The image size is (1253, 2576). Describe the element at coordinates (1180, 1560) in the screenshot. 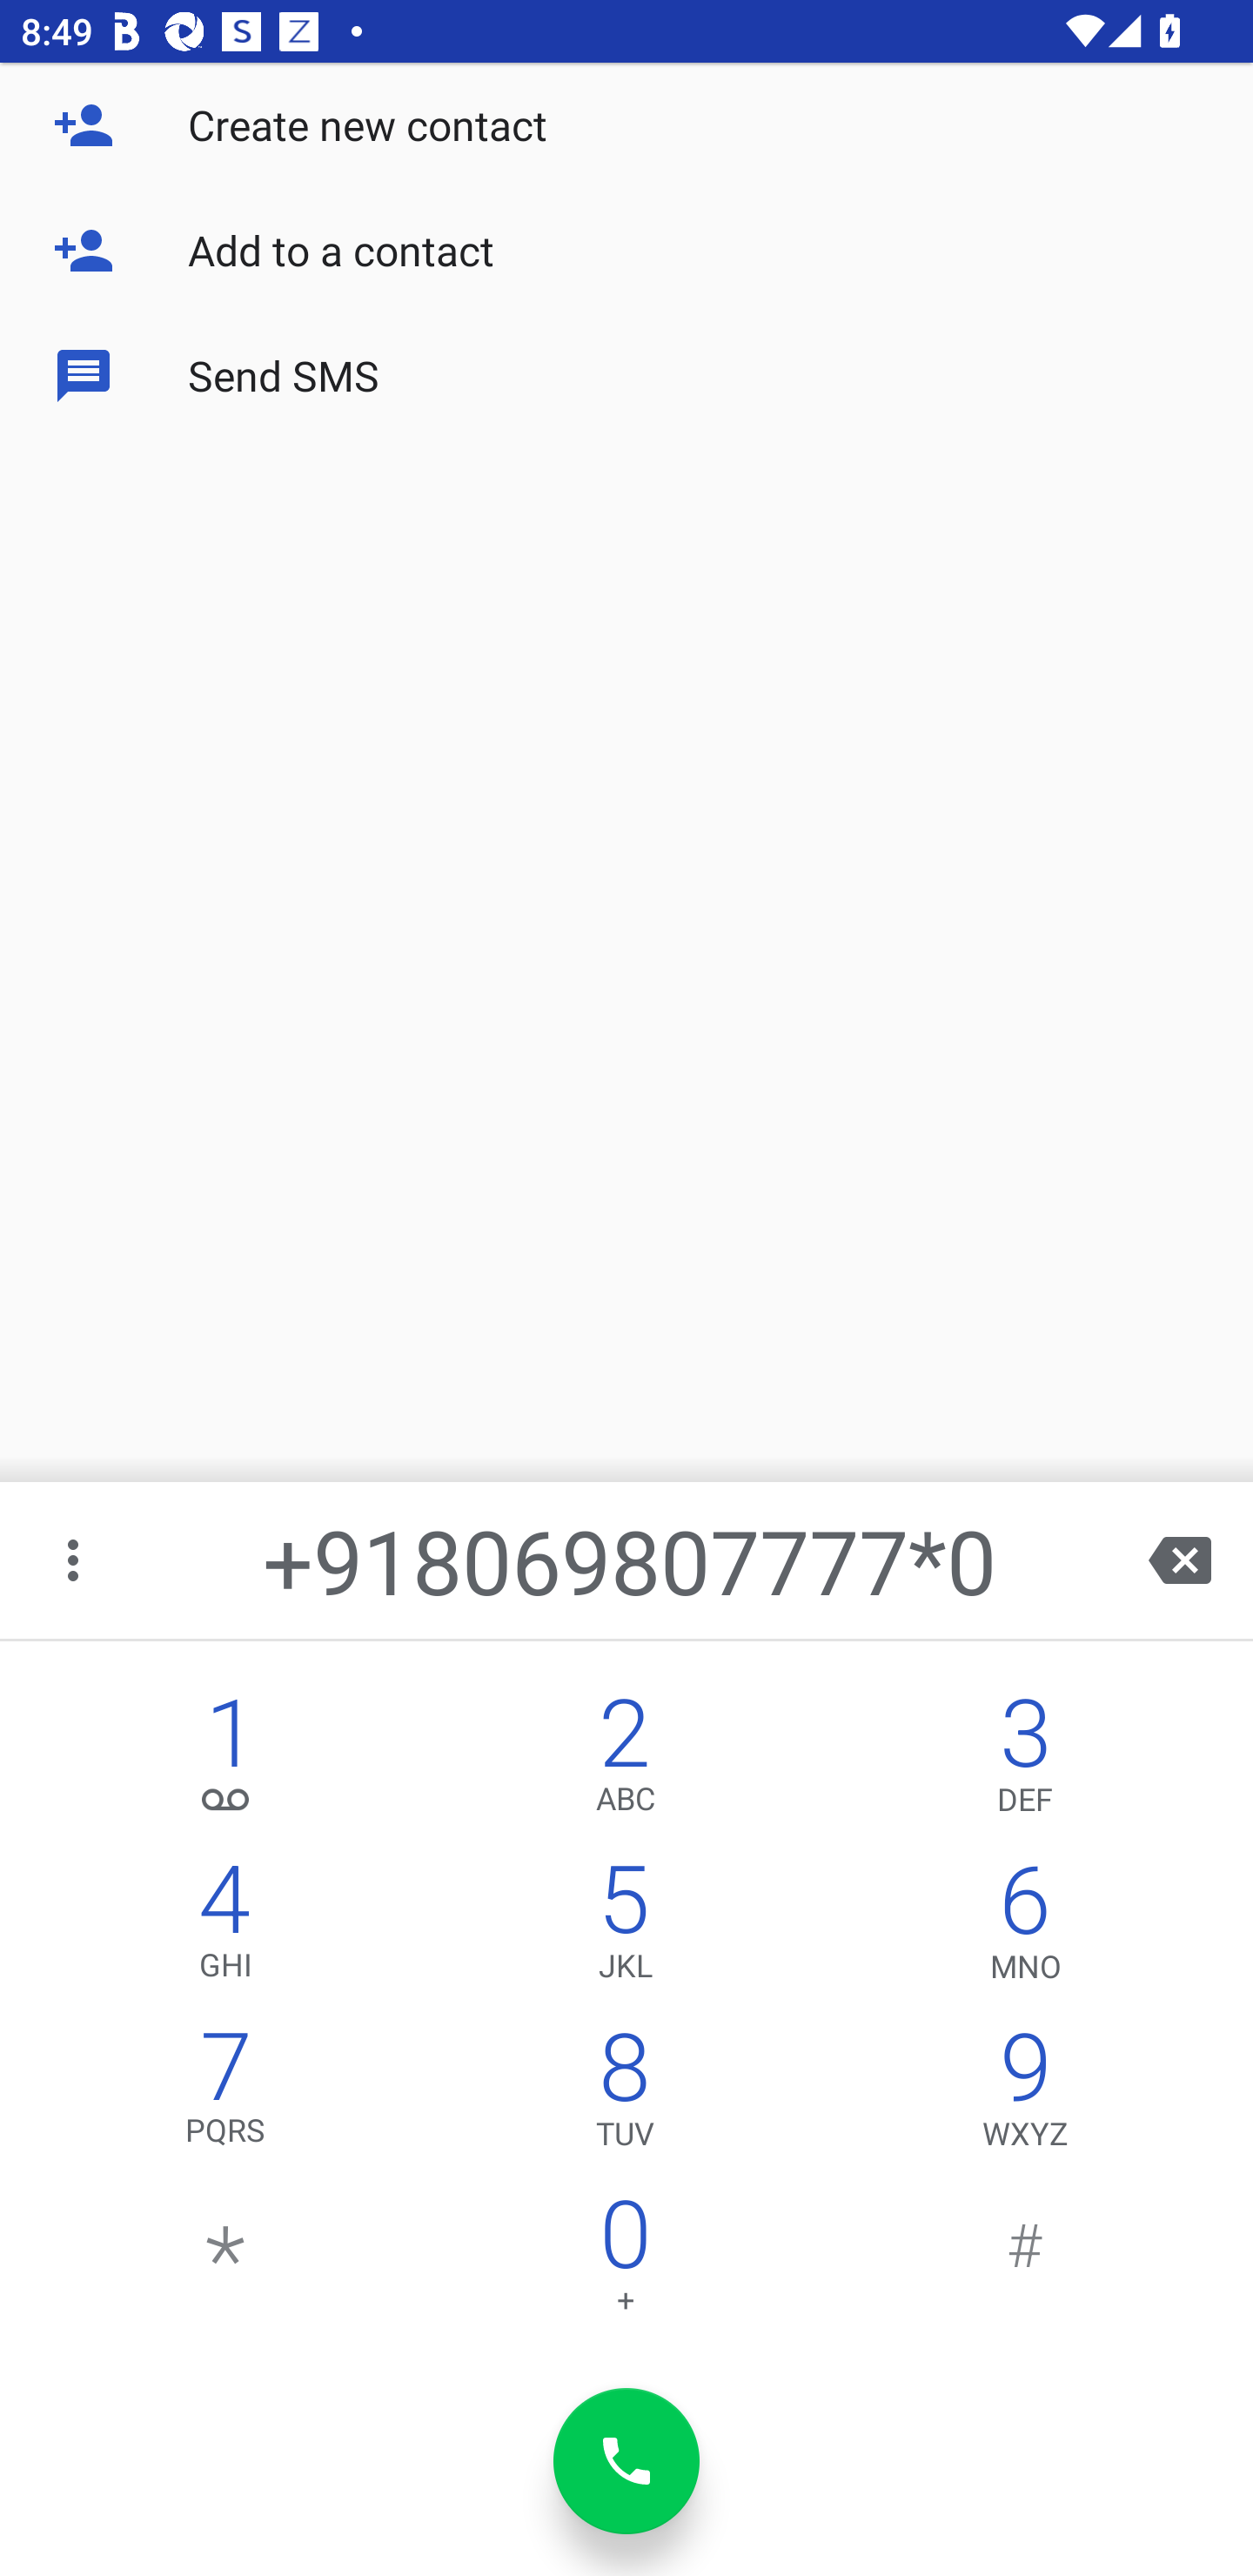

I see `backspace` at that location.